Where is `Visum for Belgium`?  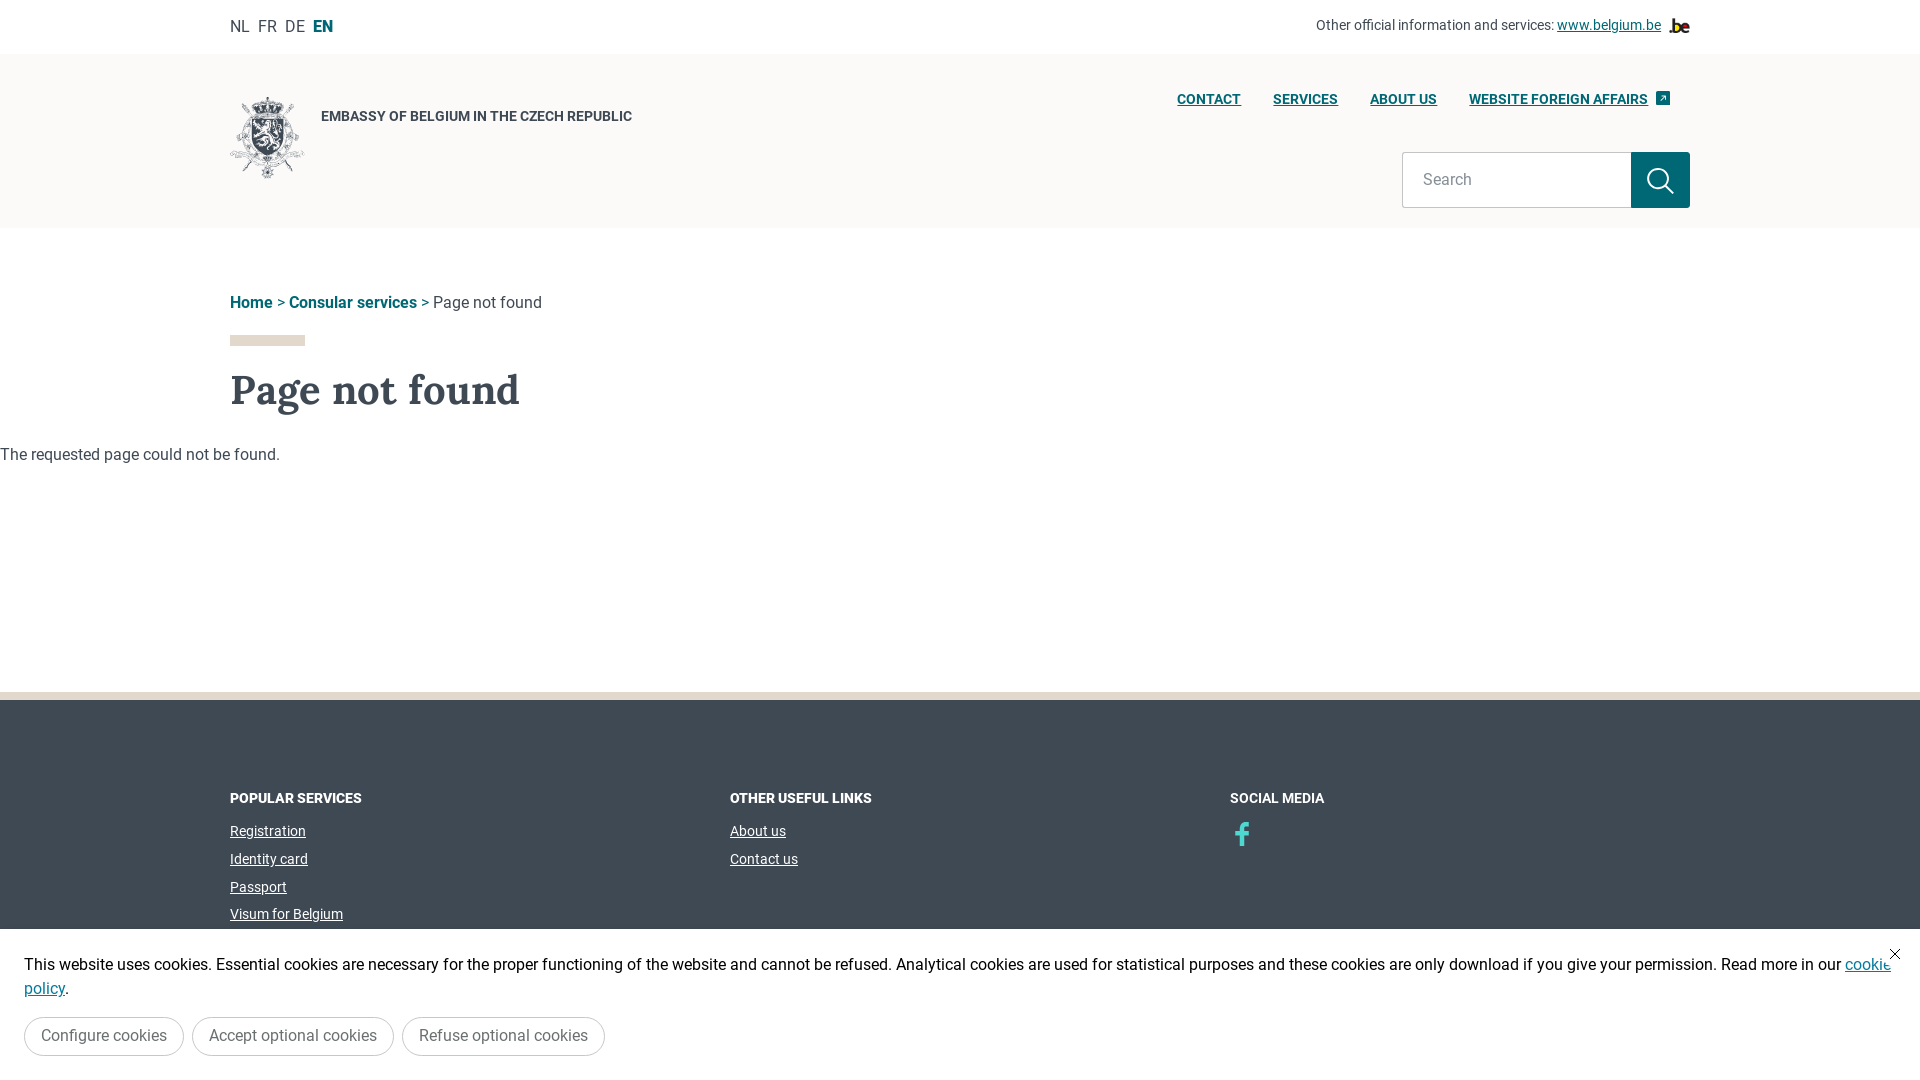
Visum for Belgium is located at coordinates (286, 914).